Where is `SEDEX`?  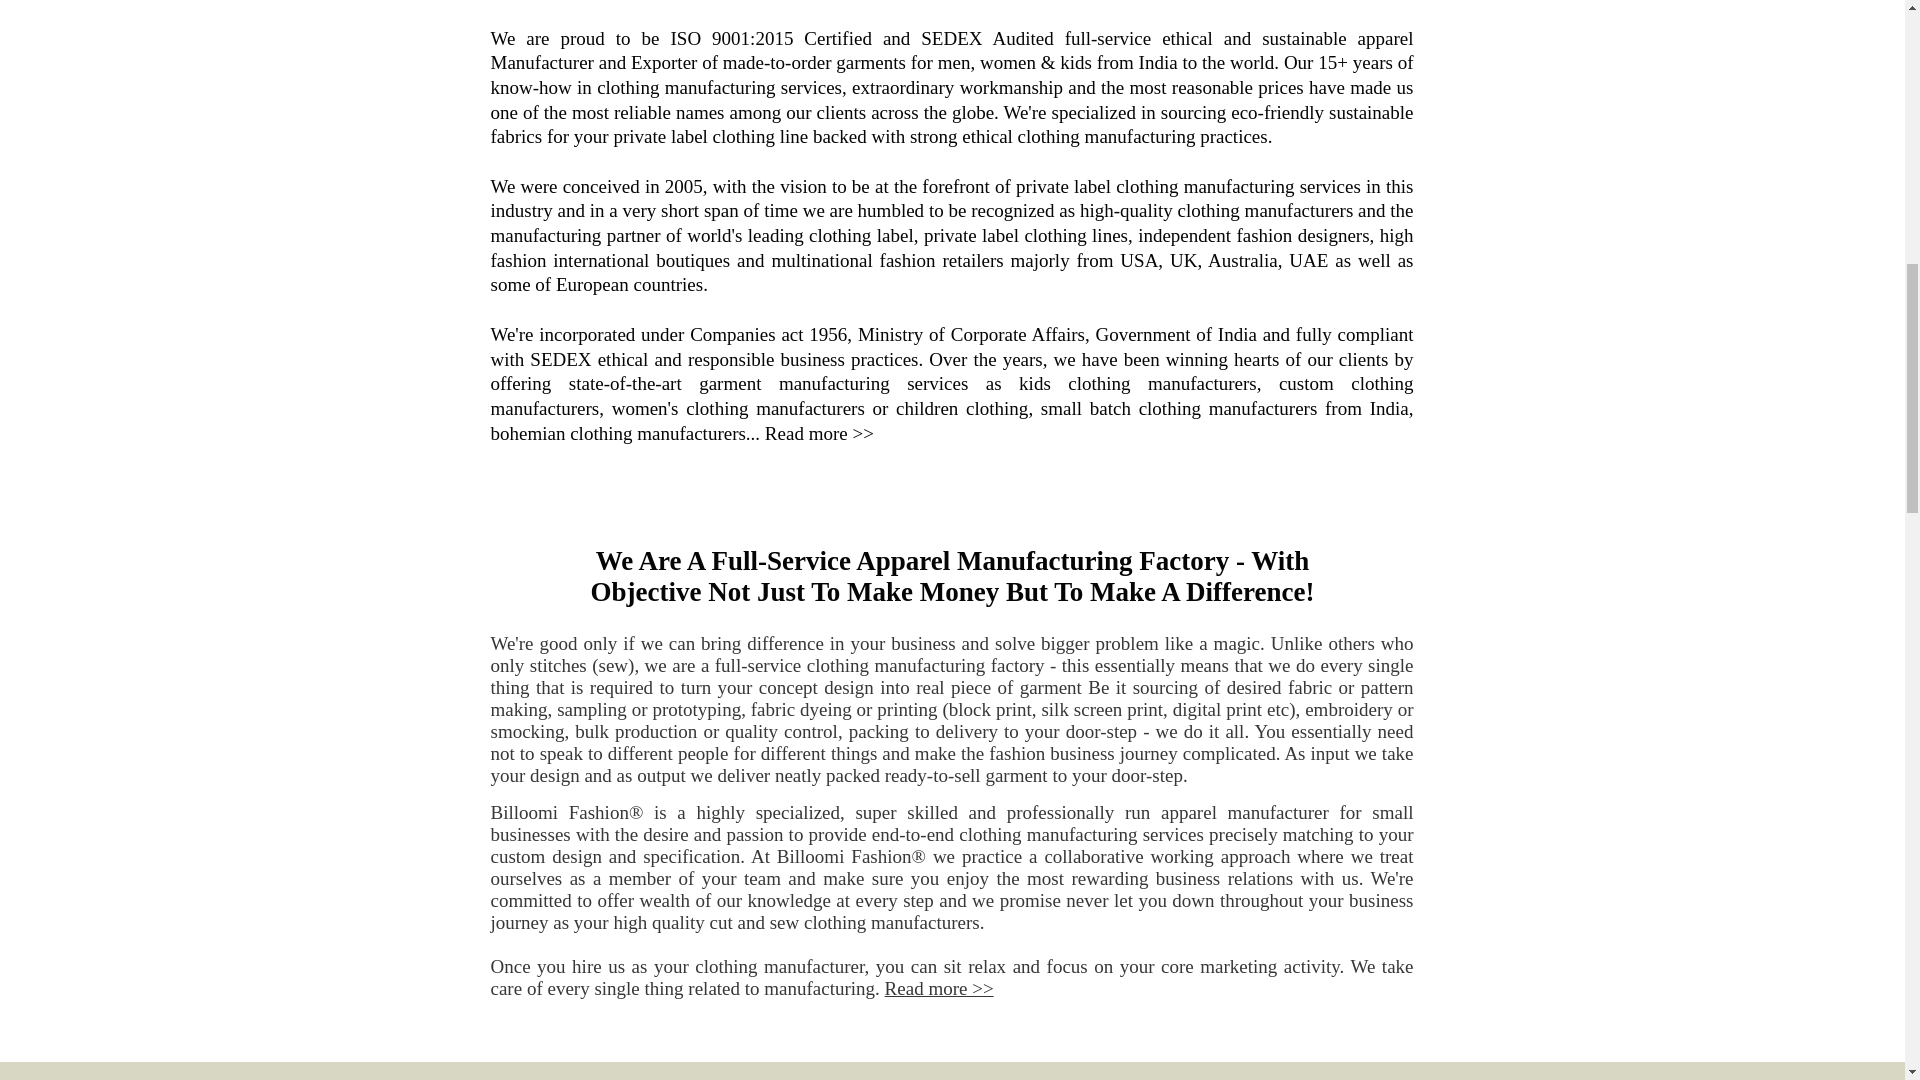 SEDEX is located at coordinates (560, 359).